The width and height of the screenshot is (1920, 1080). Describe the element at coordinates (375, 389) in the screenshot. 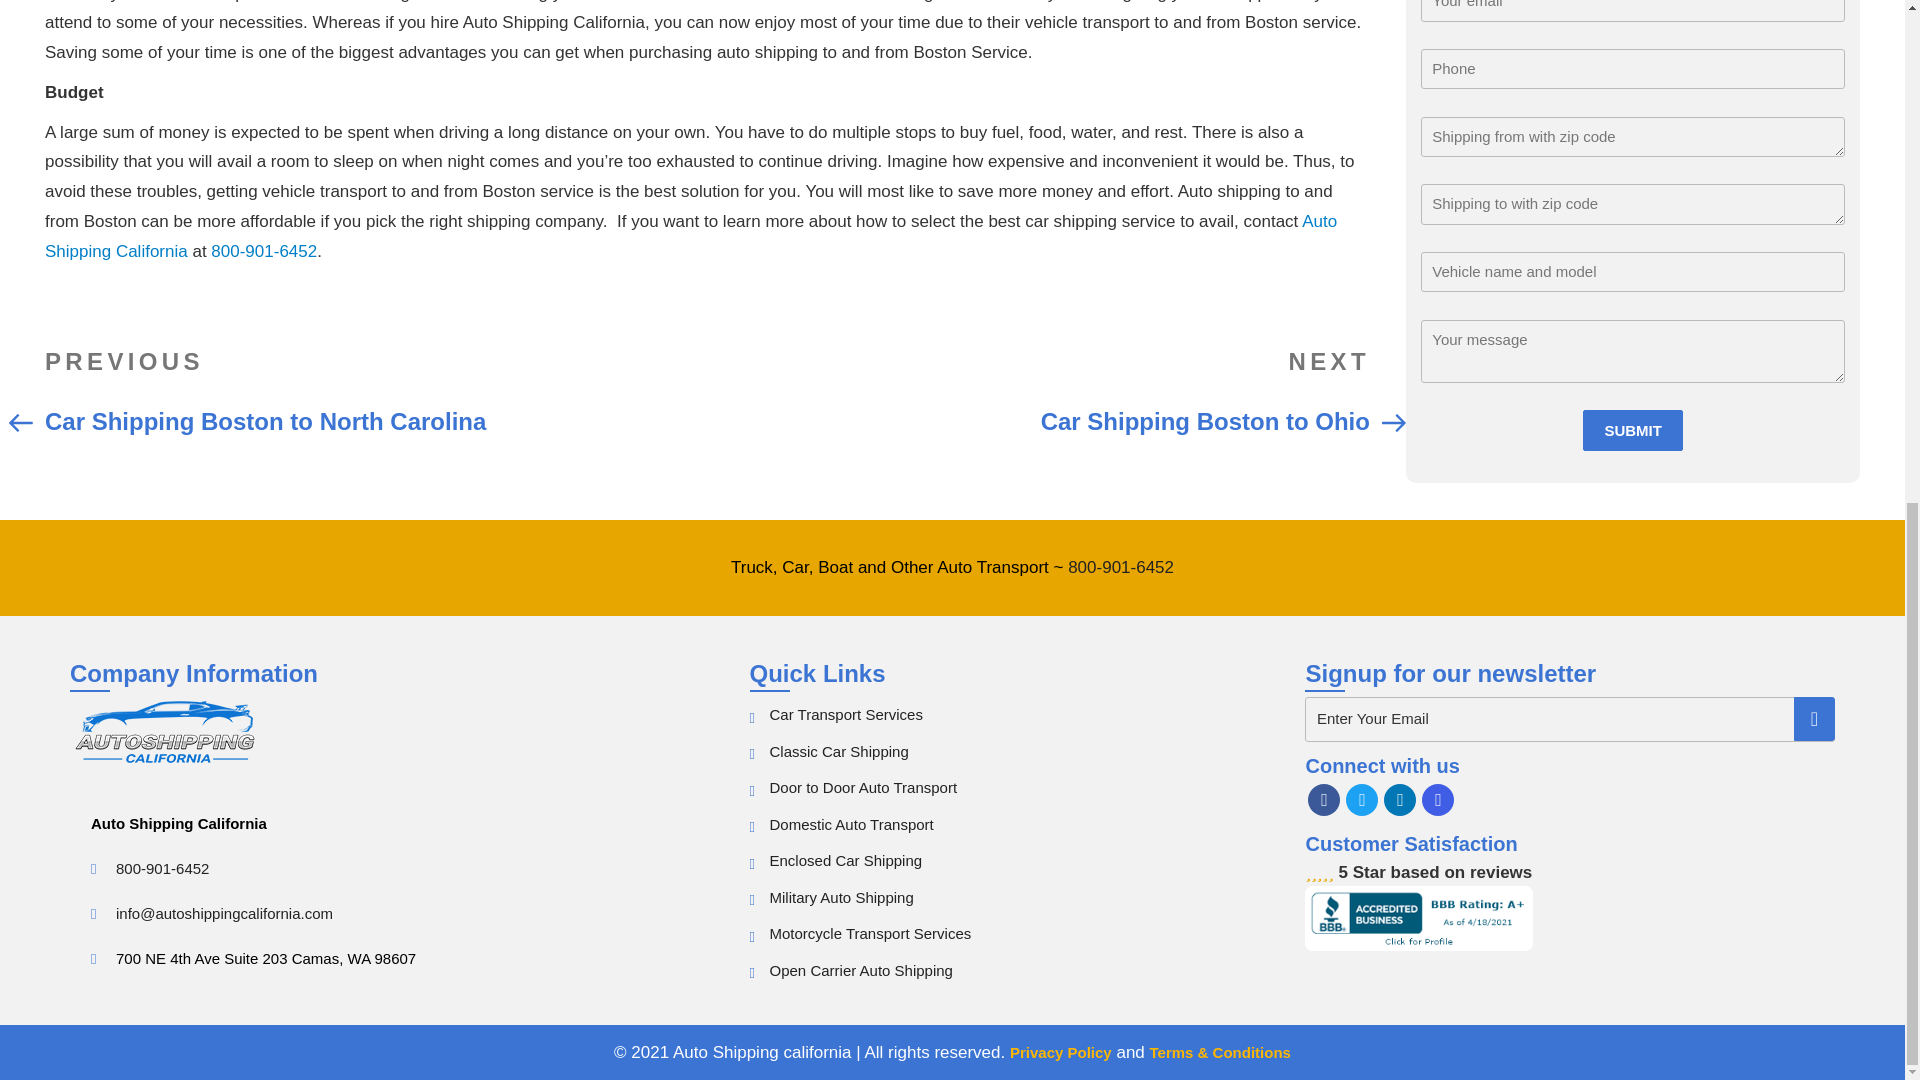

I see `Twitter` at that location.